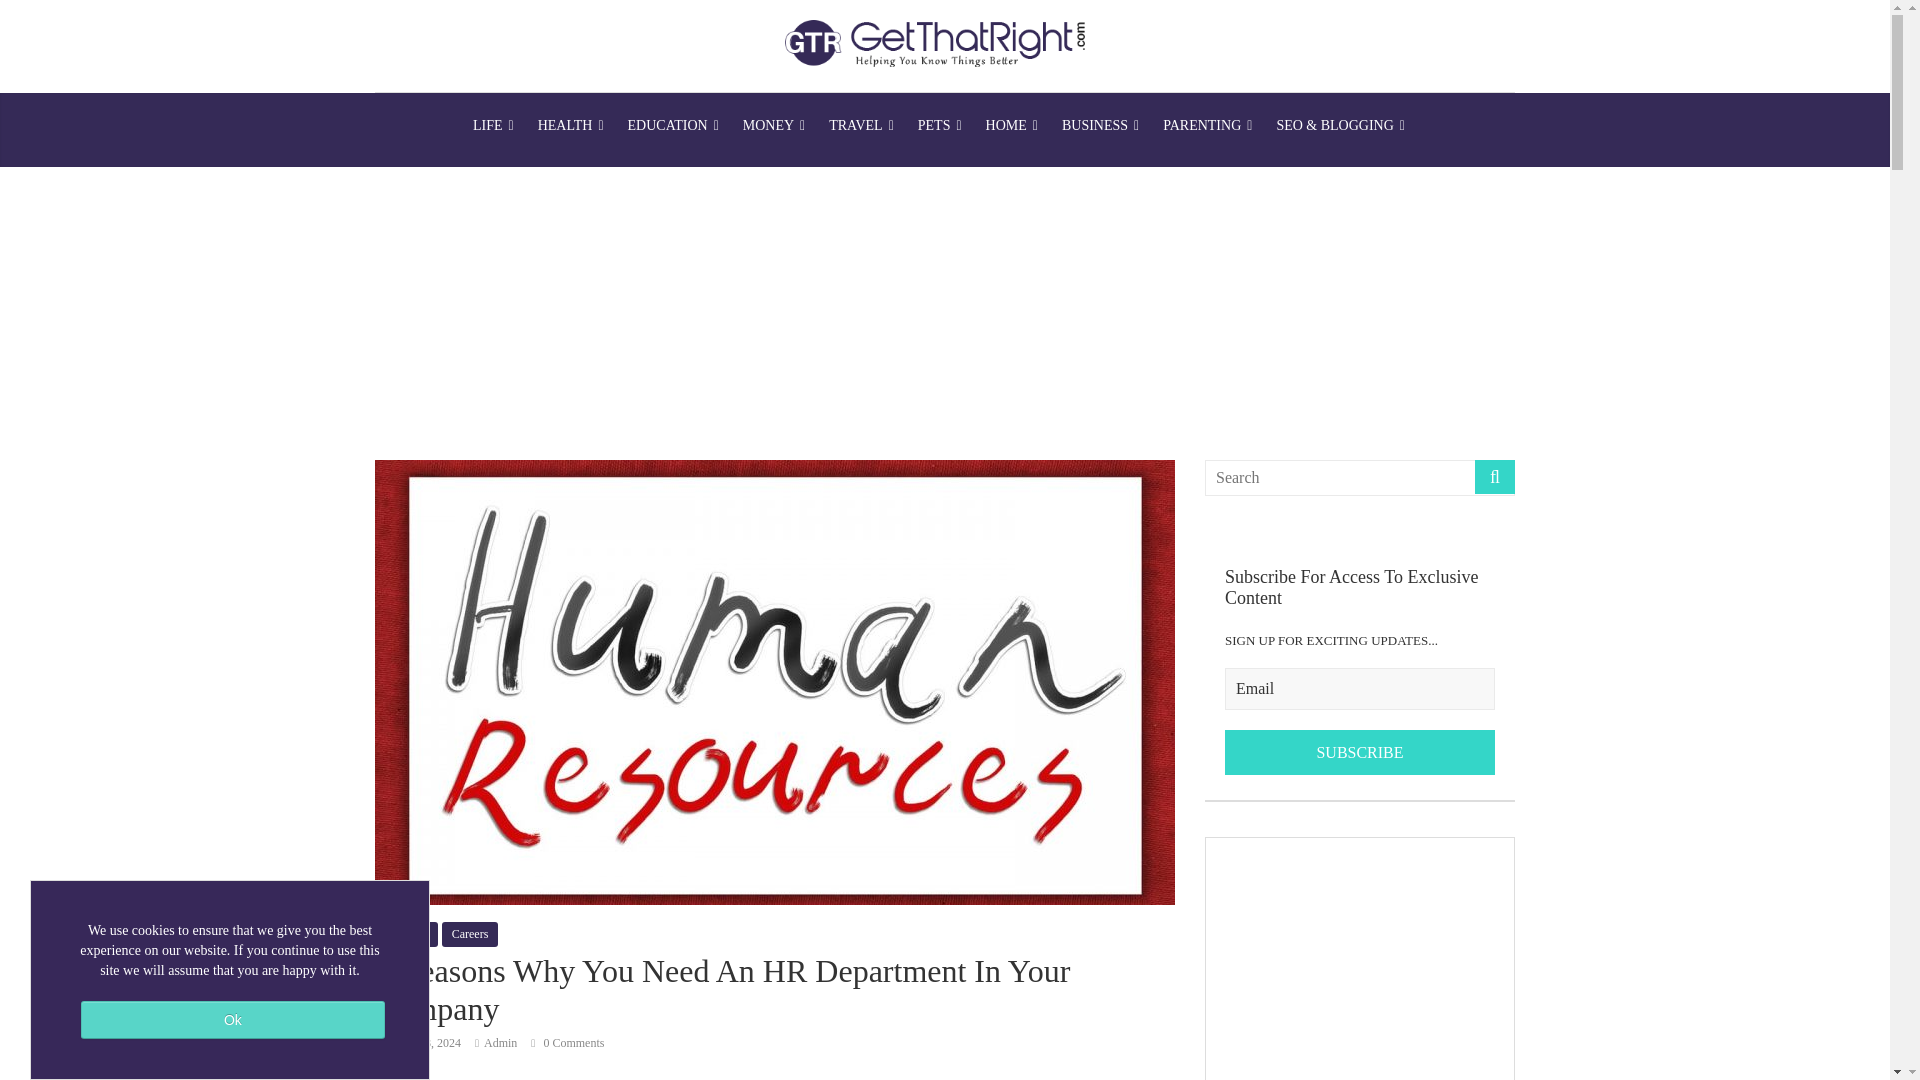 This screenshot has height=1080, width=1920. Describe the element at coordinates (500, 1042) in the screenshot. I see `Admin` at that location.